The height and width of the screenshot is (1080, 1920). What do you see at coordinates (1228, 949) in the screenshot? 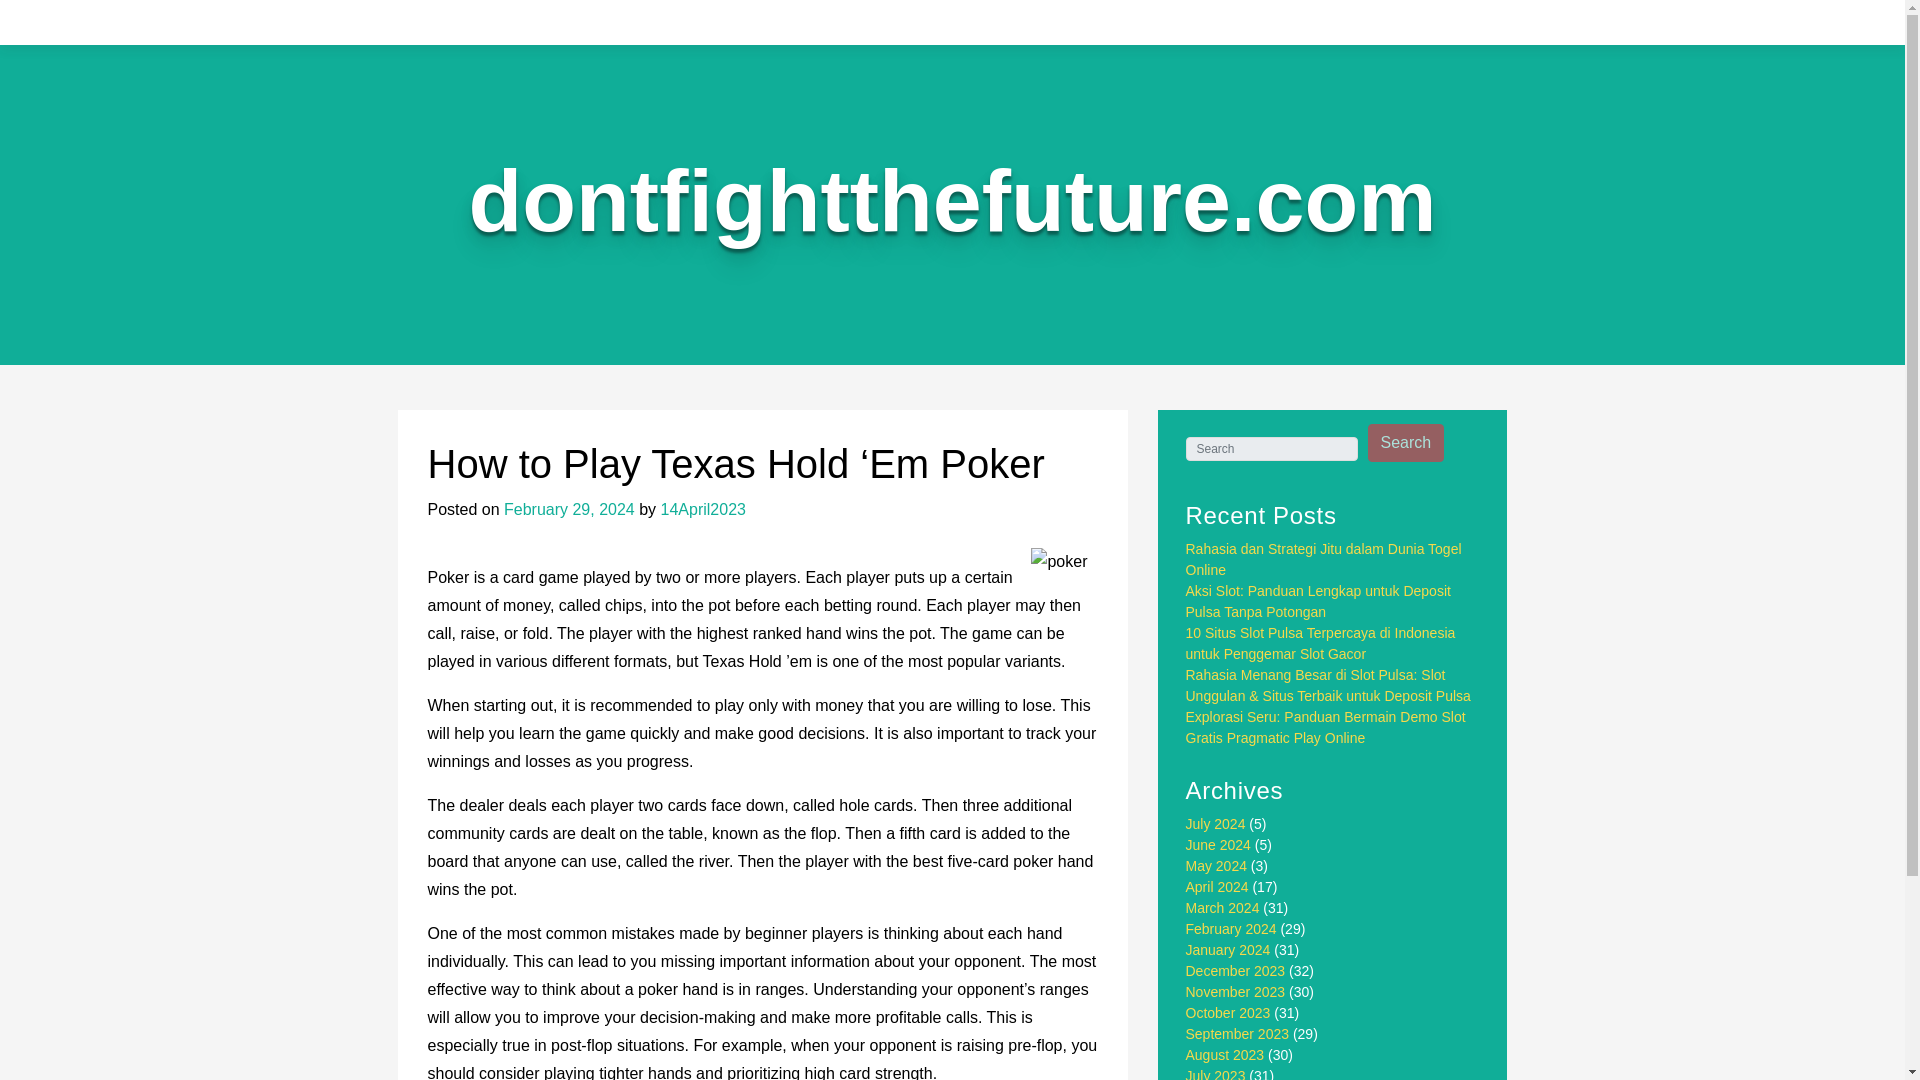
I see `January 2024` at bounding box center [1228, 949].